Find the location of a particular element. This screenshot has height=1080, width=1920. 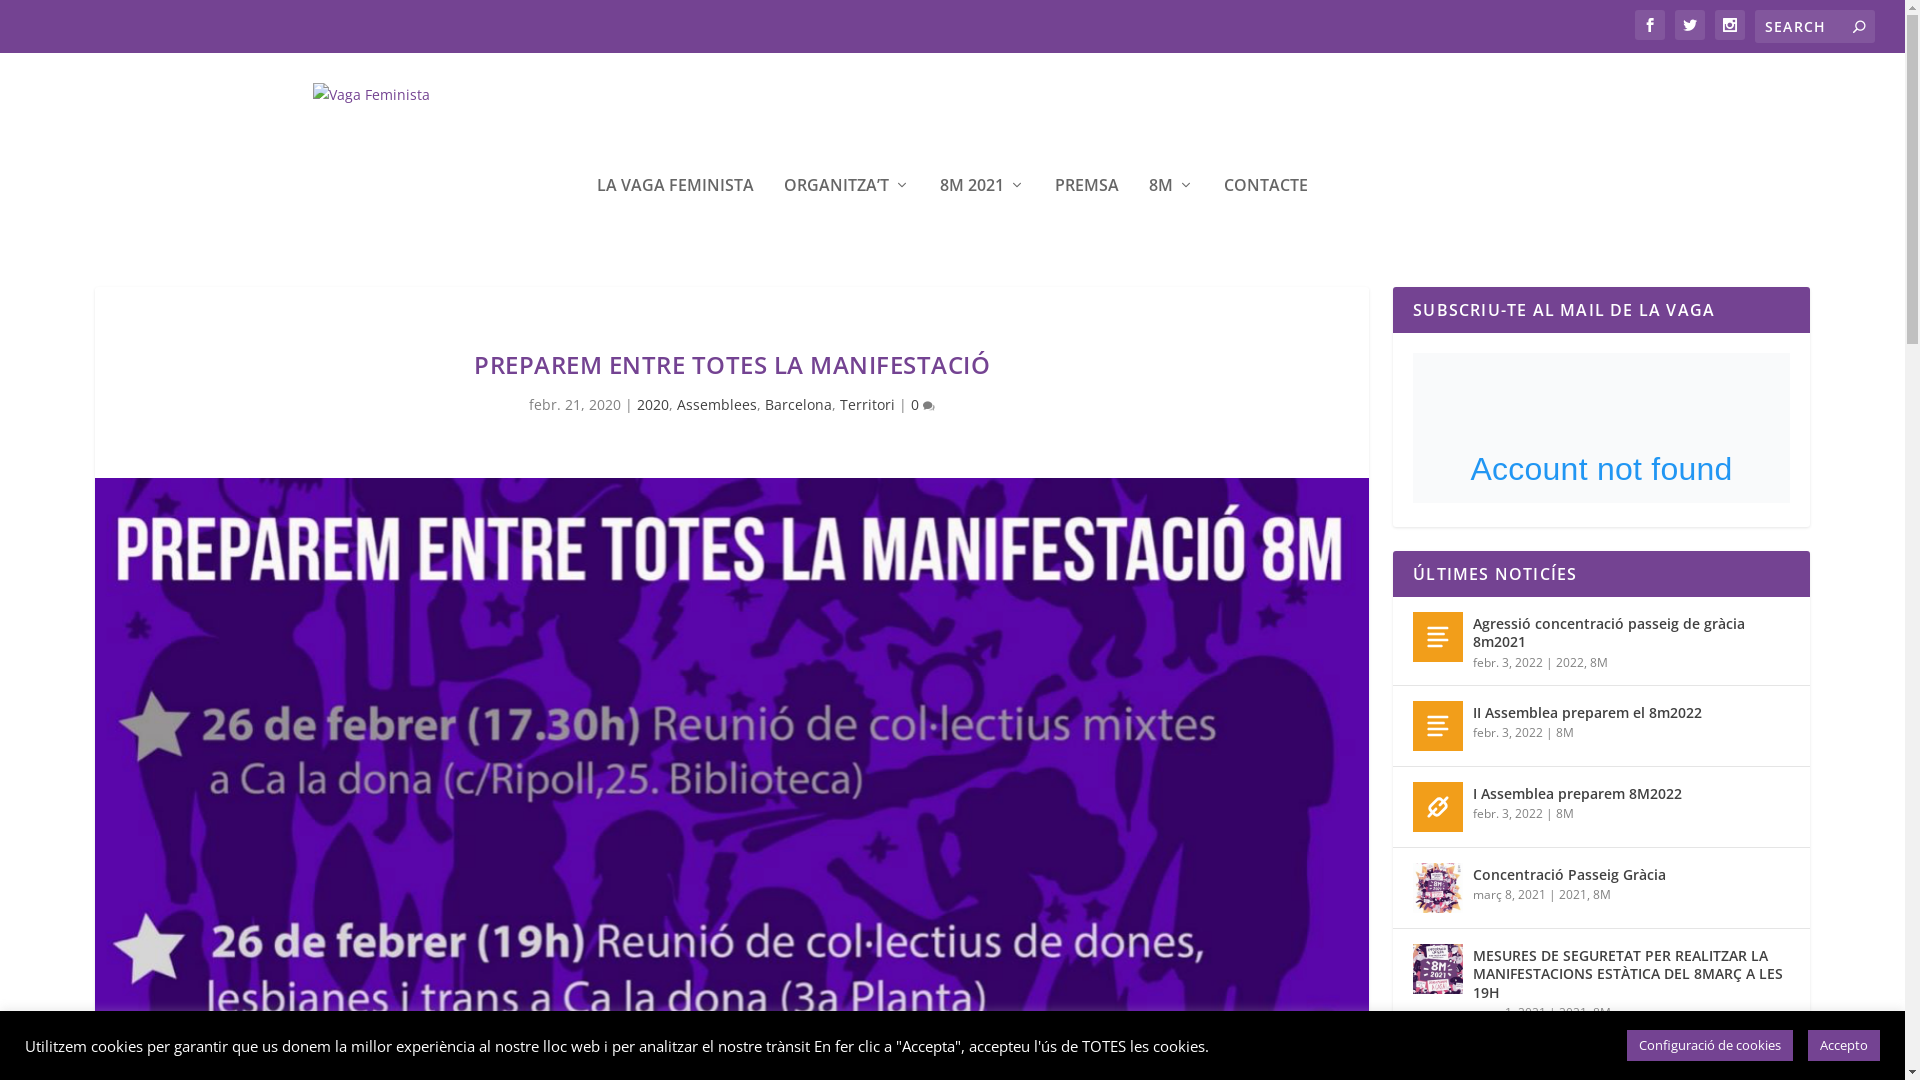

8M is located at coordinates (1602, 894).